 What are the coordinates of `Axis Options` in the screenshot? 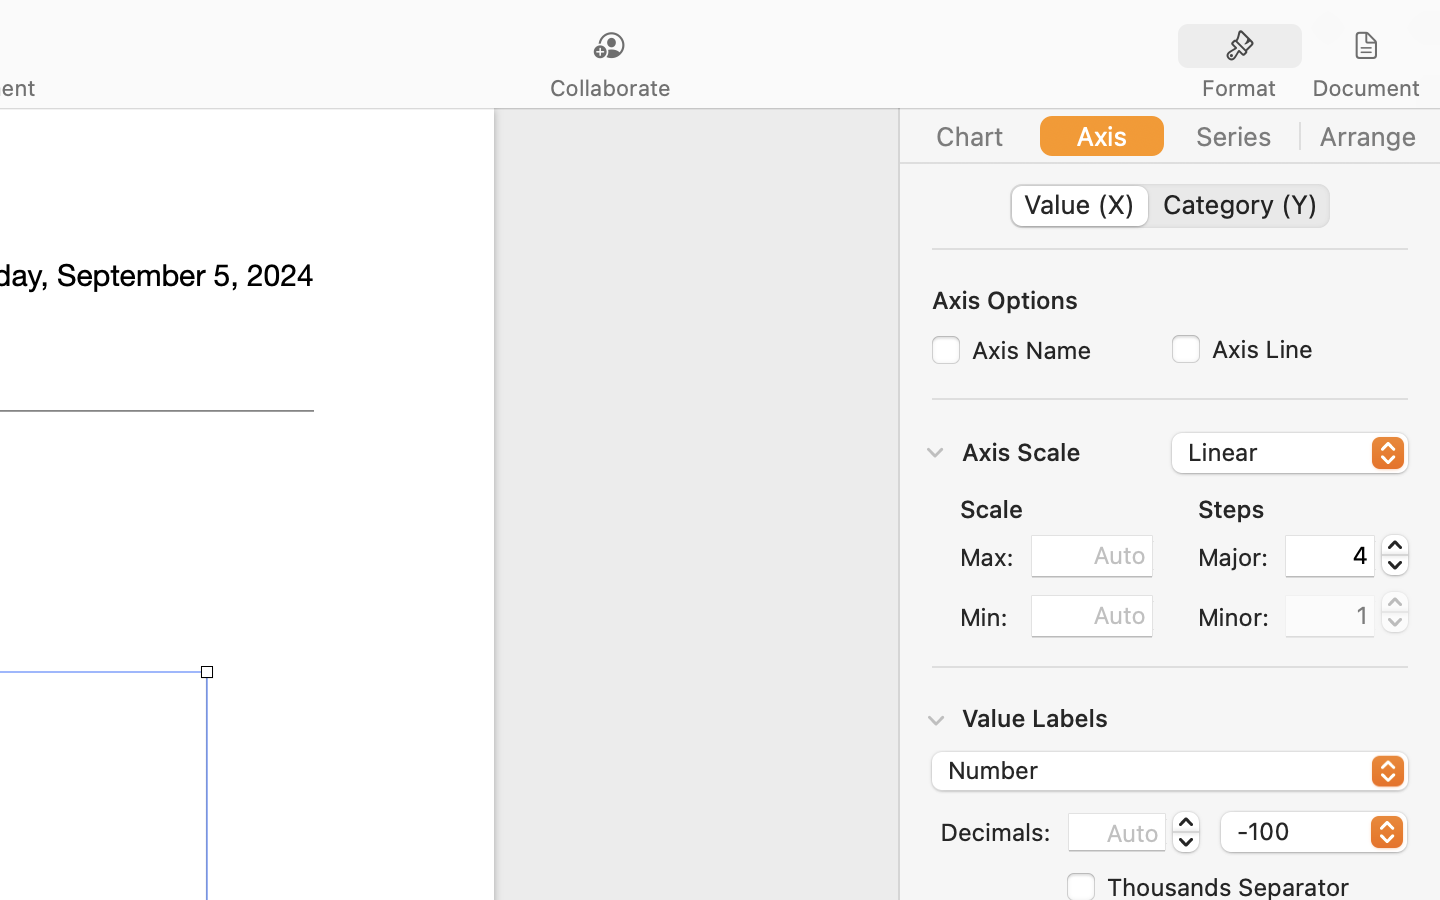 It's located at (1005, 299).